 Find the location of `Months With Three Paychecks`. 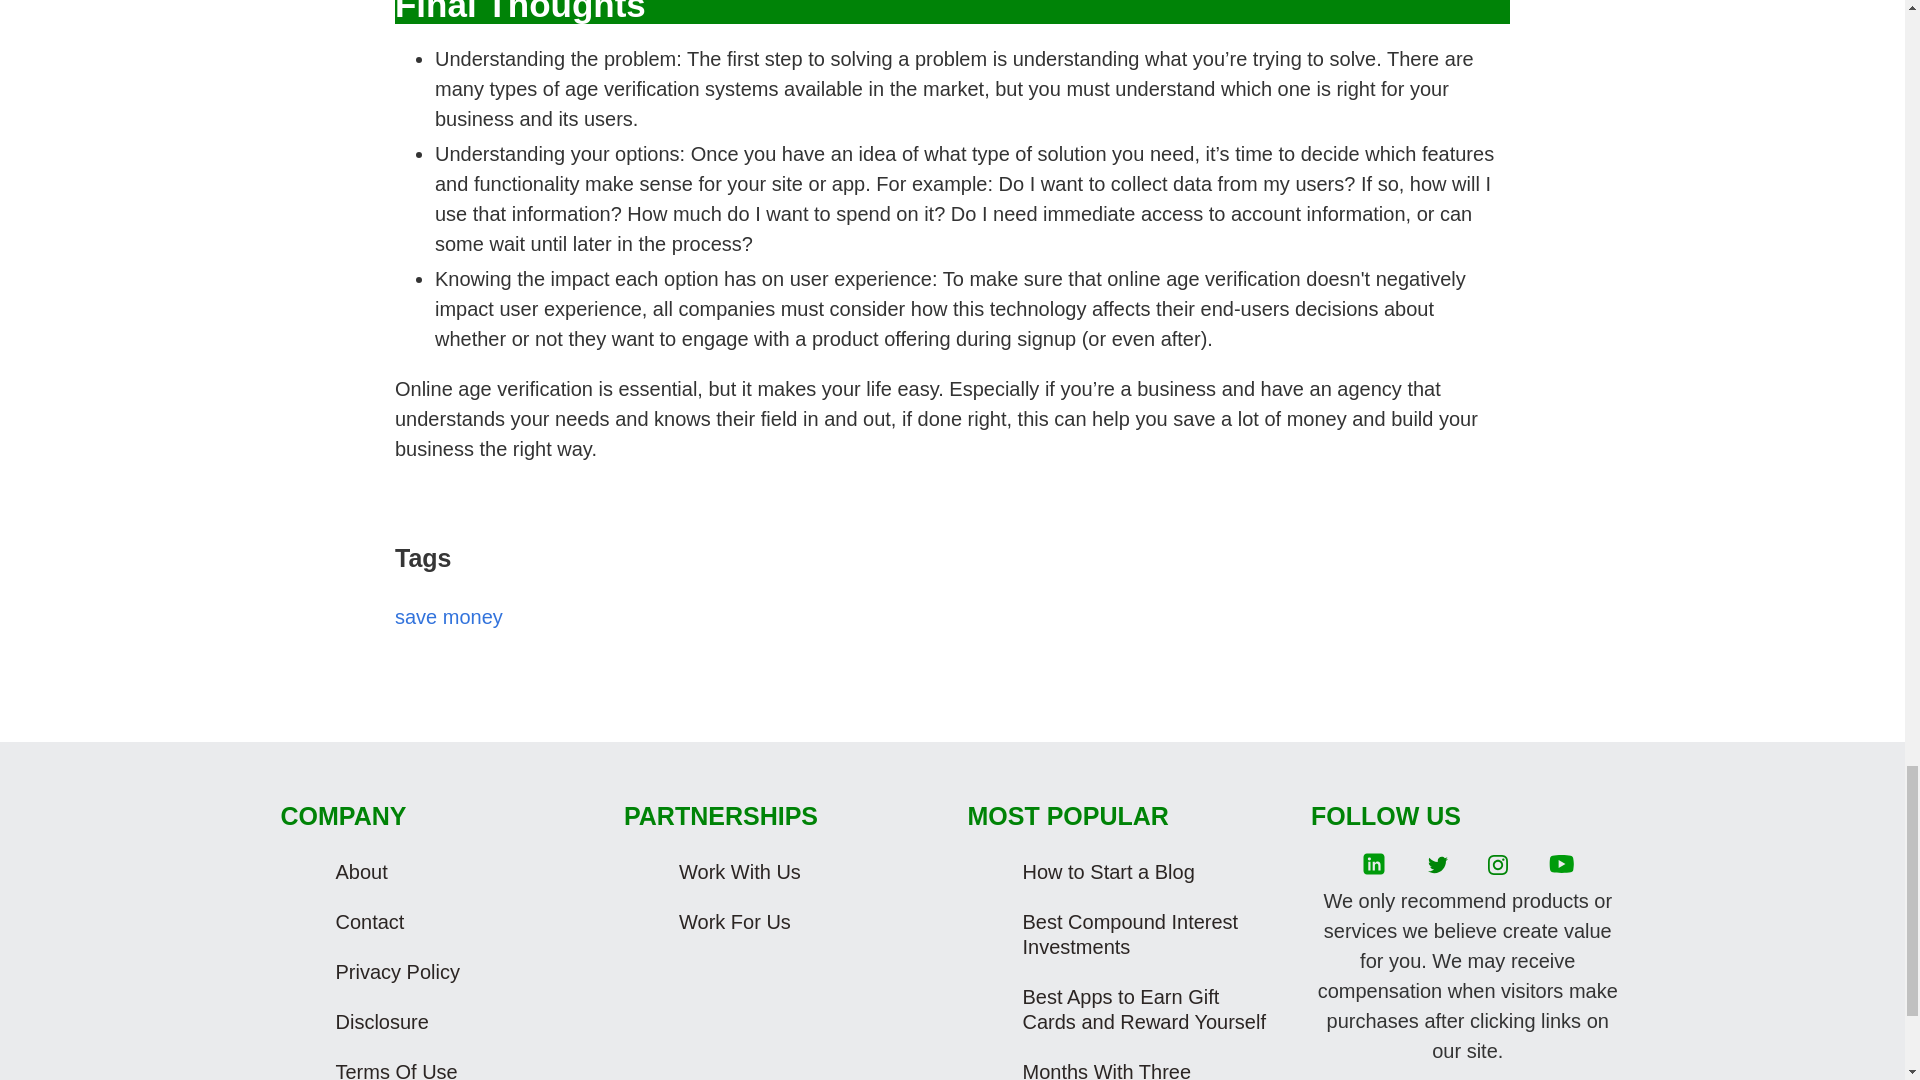

Months With Three Paychecks is located at coordinates (1145, 1064).